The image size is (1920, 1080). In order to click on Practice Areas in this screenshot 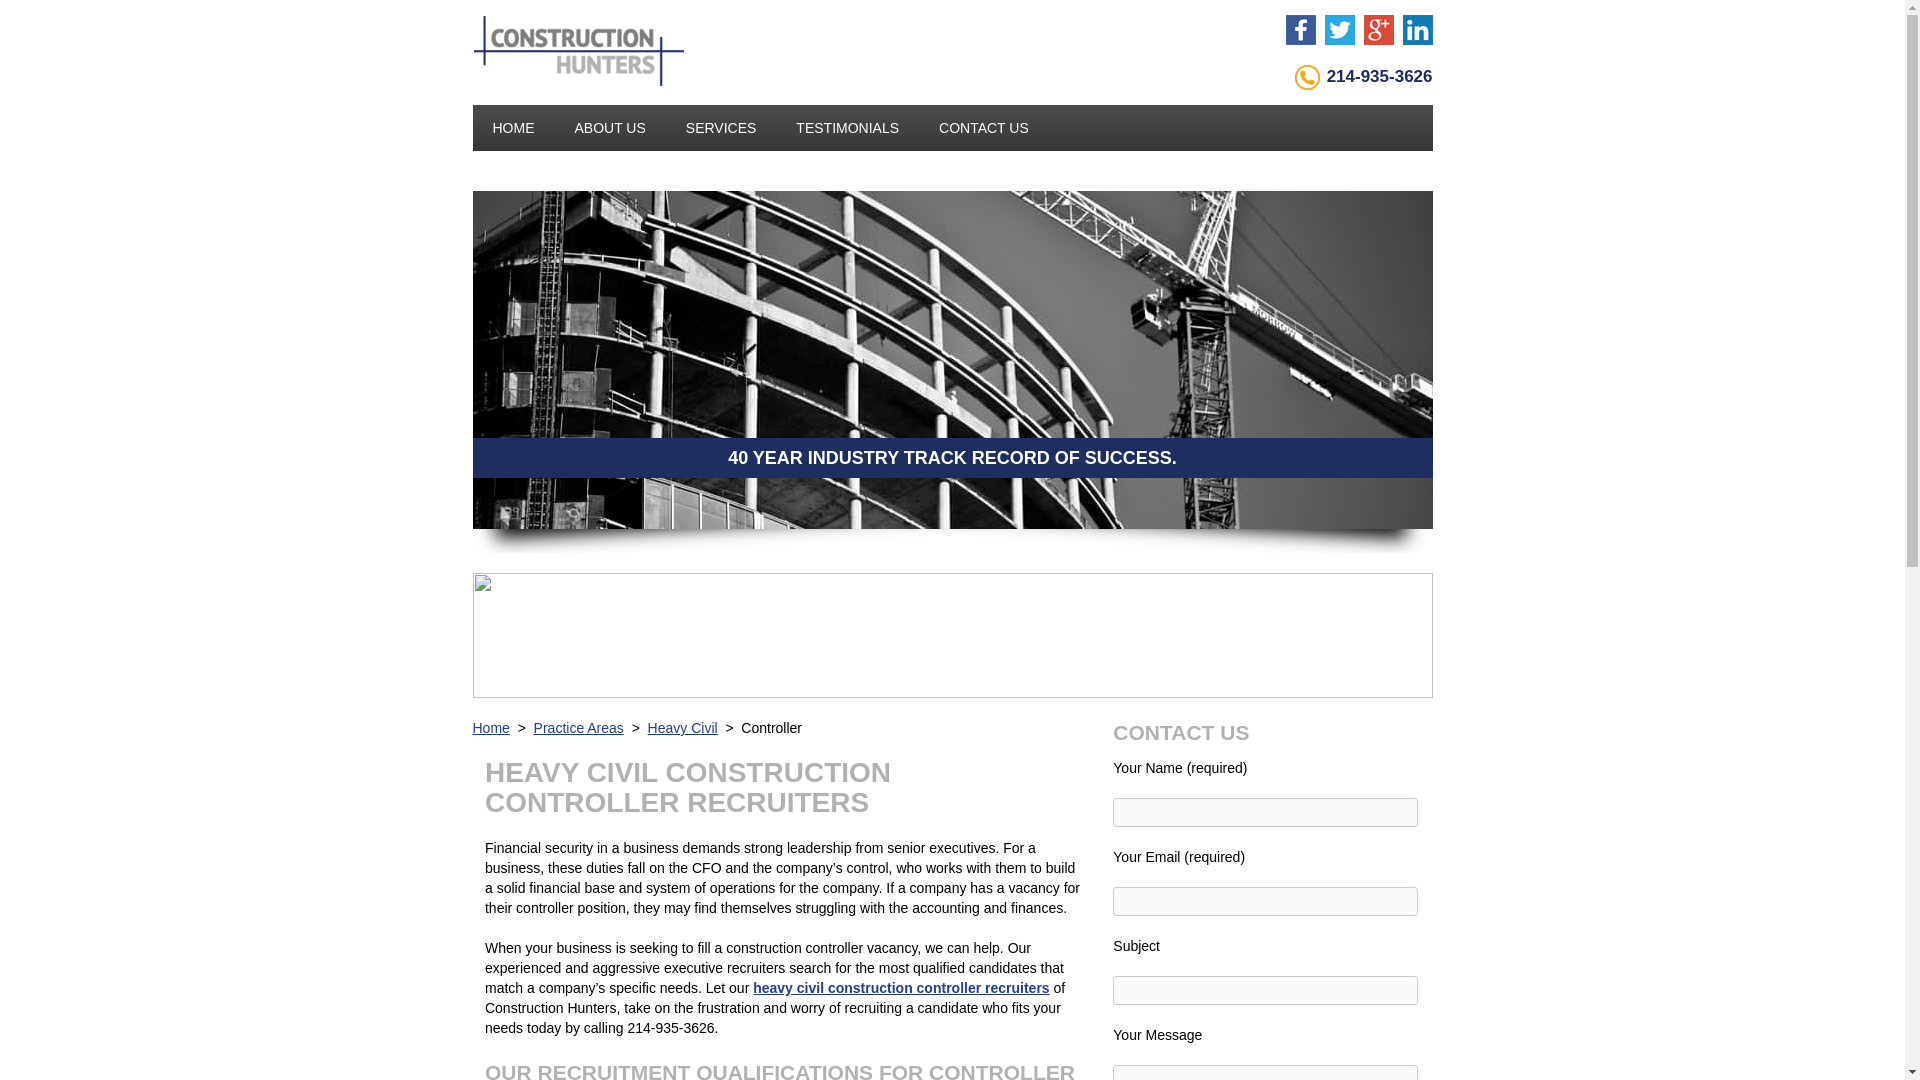, I will do `click(578, 728)`.